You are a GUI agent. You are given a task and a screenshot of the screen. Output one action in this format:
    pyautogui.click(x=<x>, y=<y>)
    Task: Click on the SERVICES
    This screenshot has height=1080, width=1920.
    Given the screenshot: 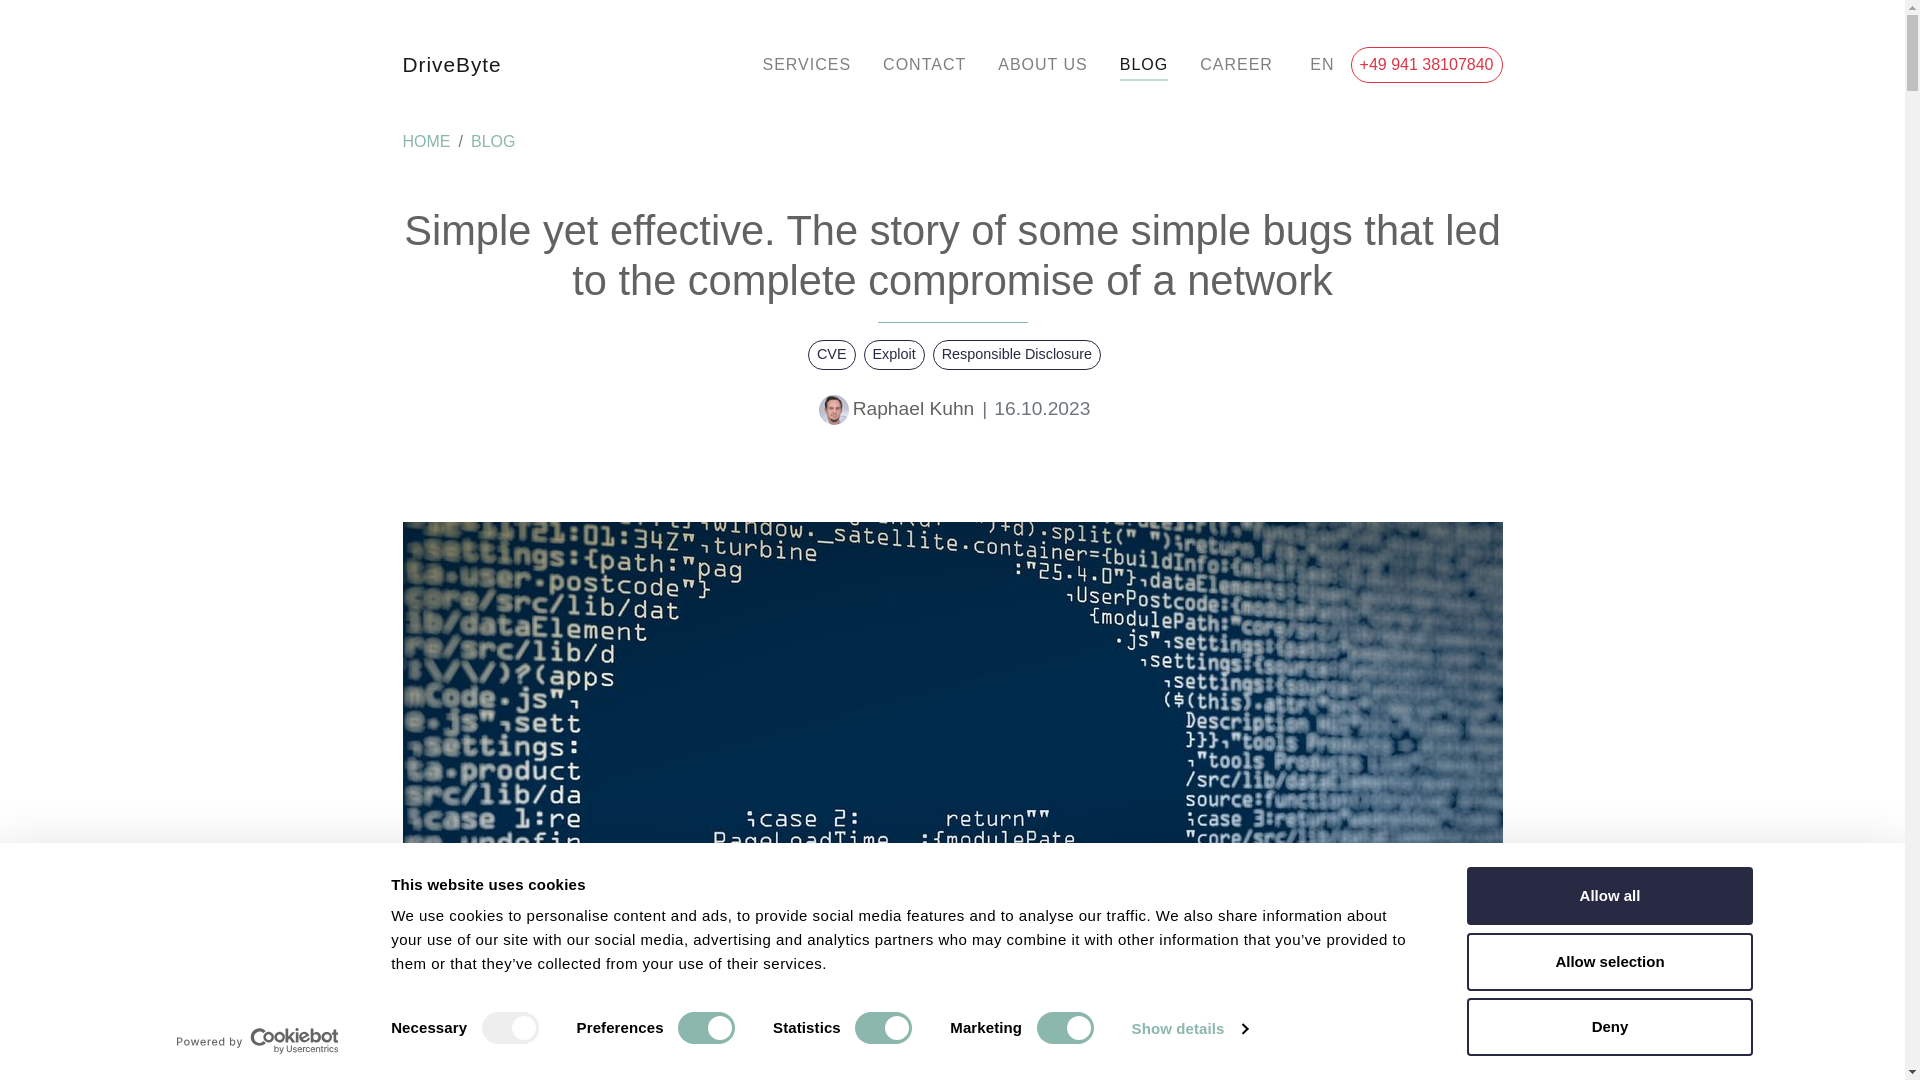 What is the action you would take?
    pyautogui.click(x=806, y=65)
    